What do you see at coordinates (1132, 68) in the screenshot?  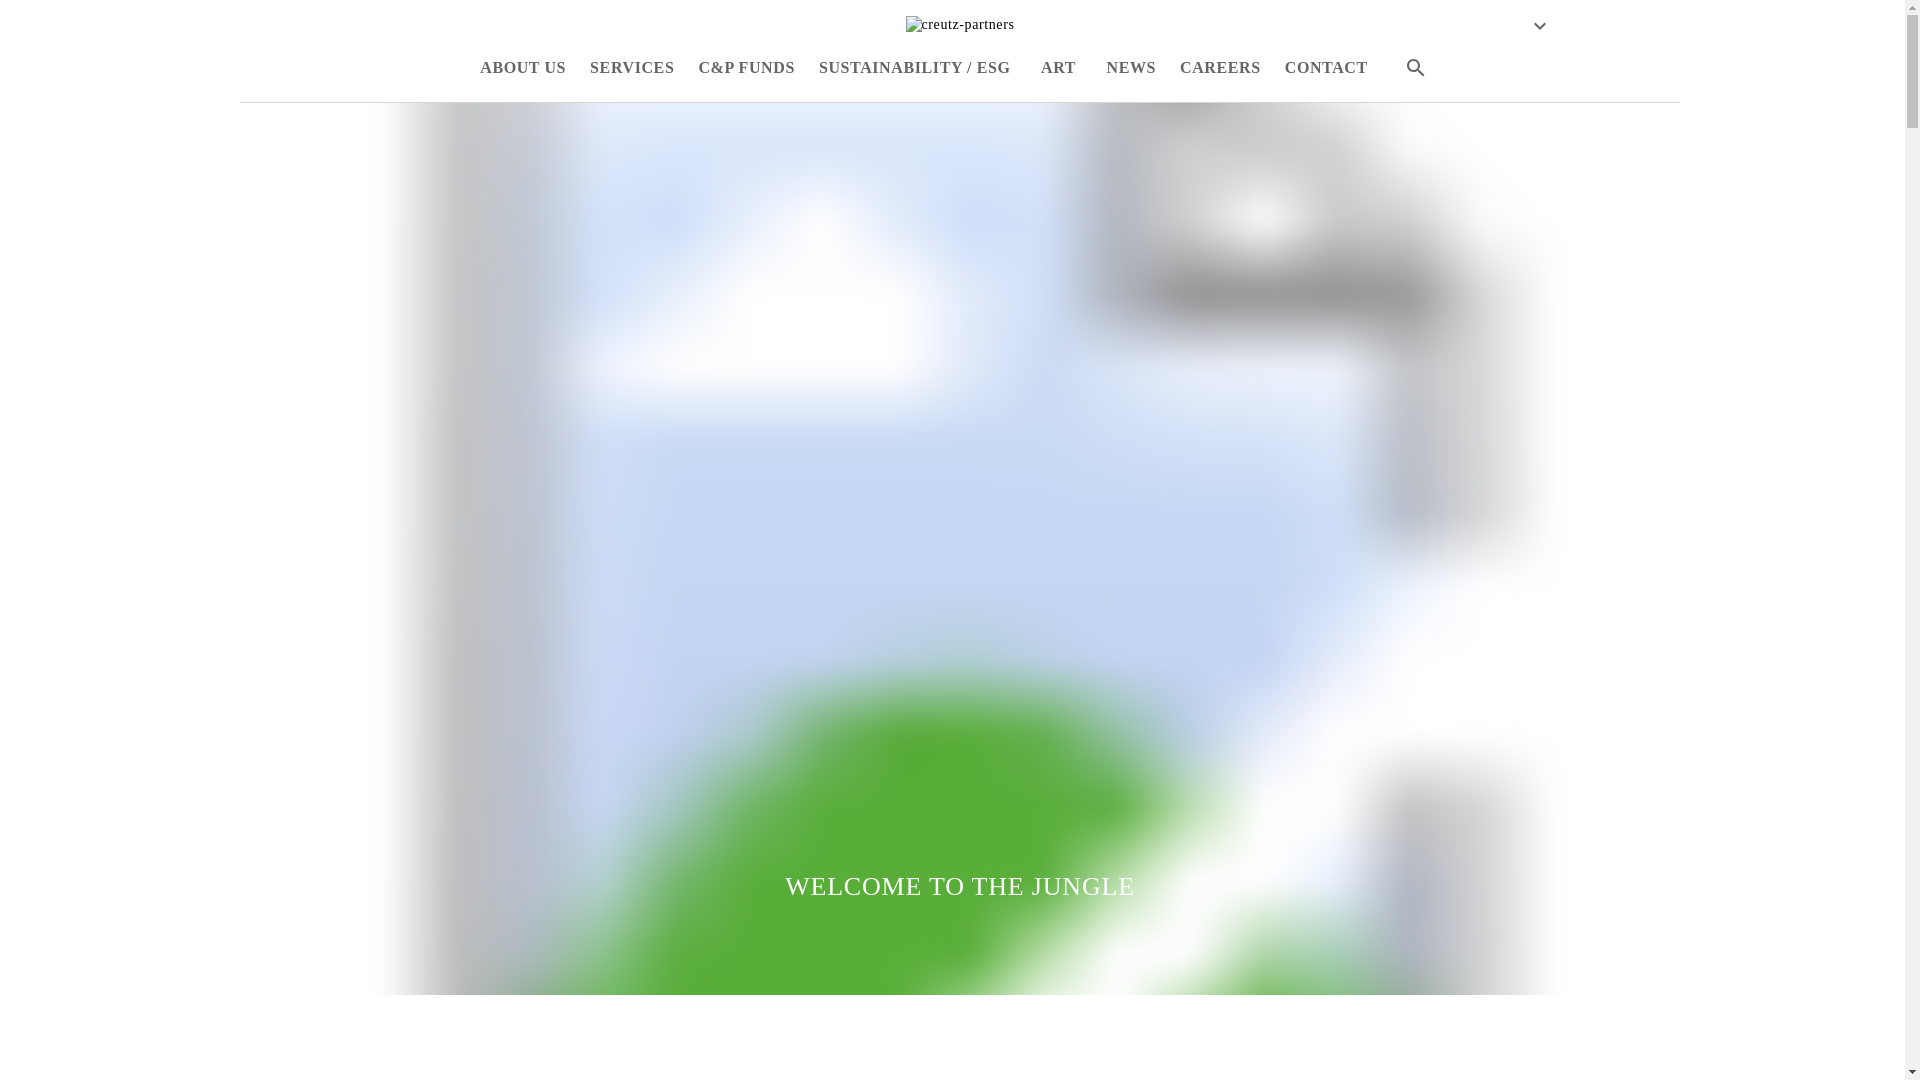 I see `NEWS` at bounding box center [1132, 68].